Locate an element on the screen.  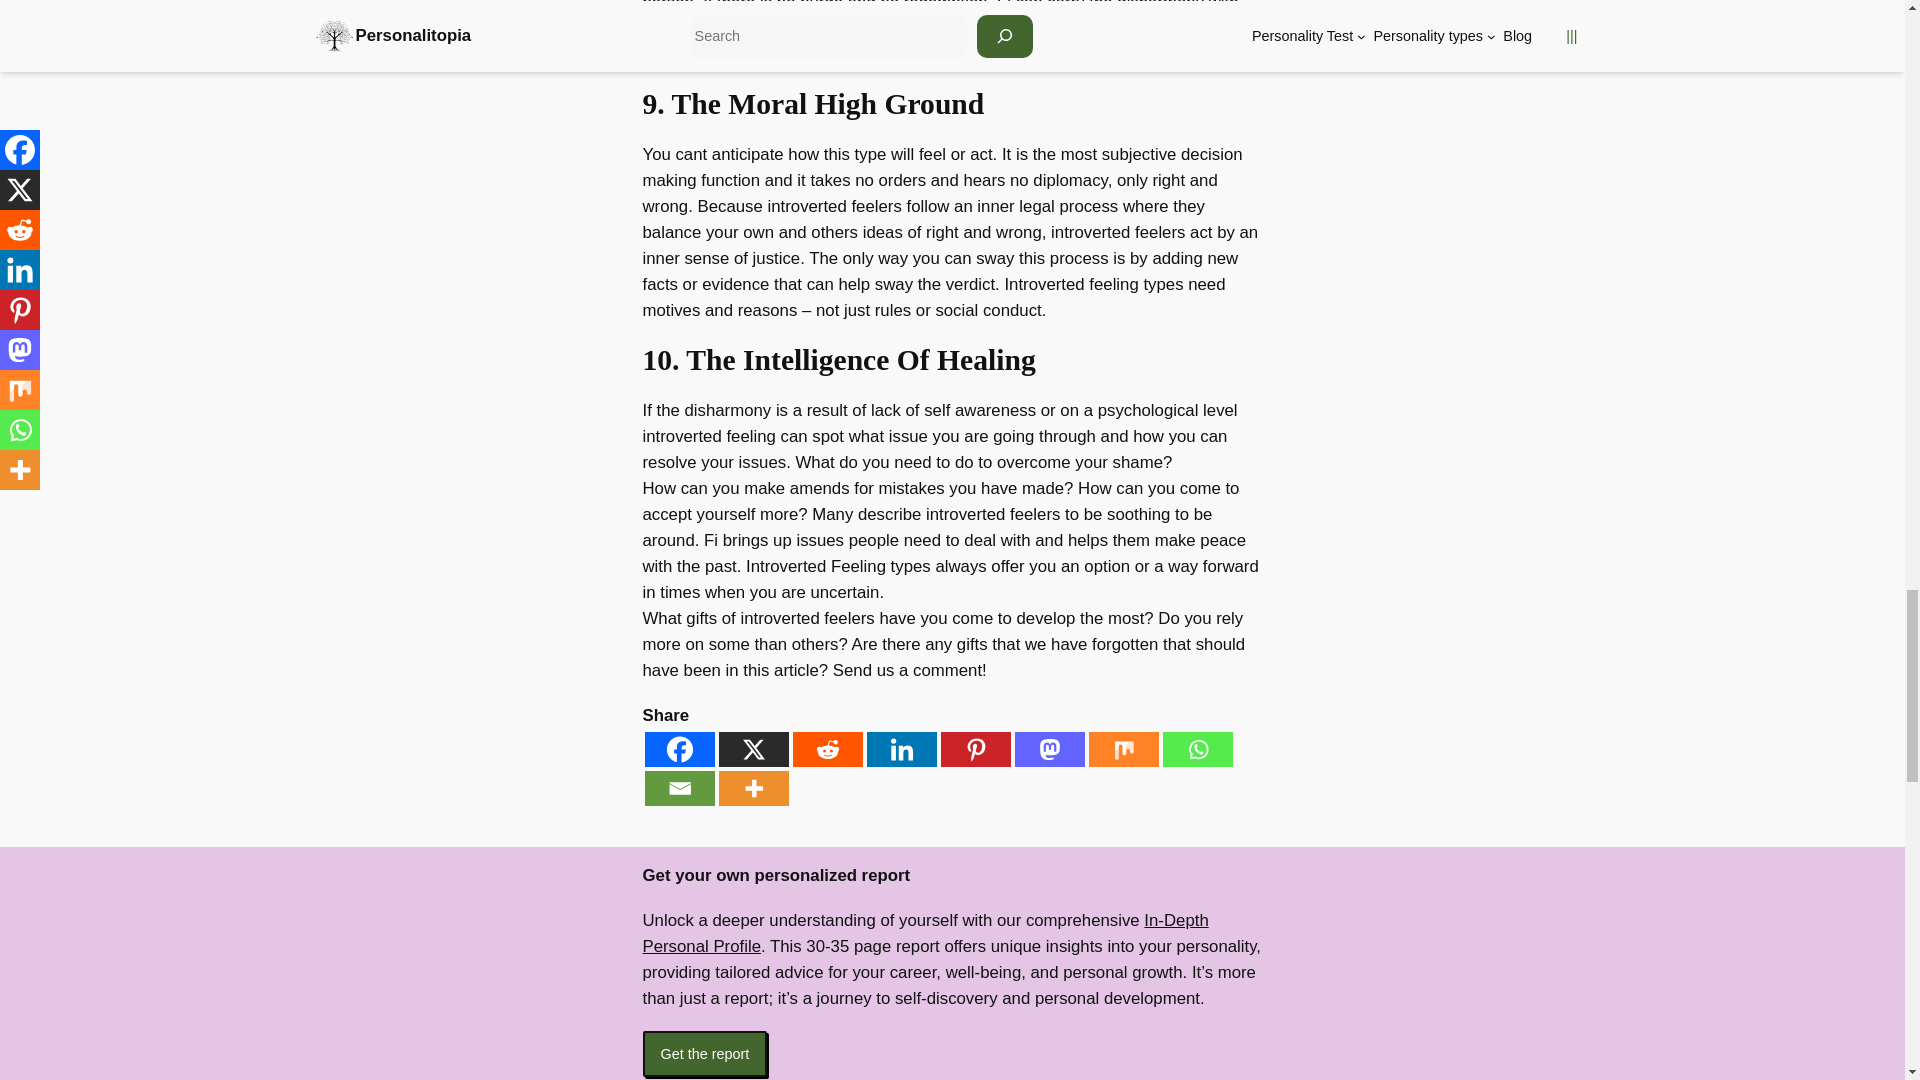
Facebook is located at coordinates (678, 749).